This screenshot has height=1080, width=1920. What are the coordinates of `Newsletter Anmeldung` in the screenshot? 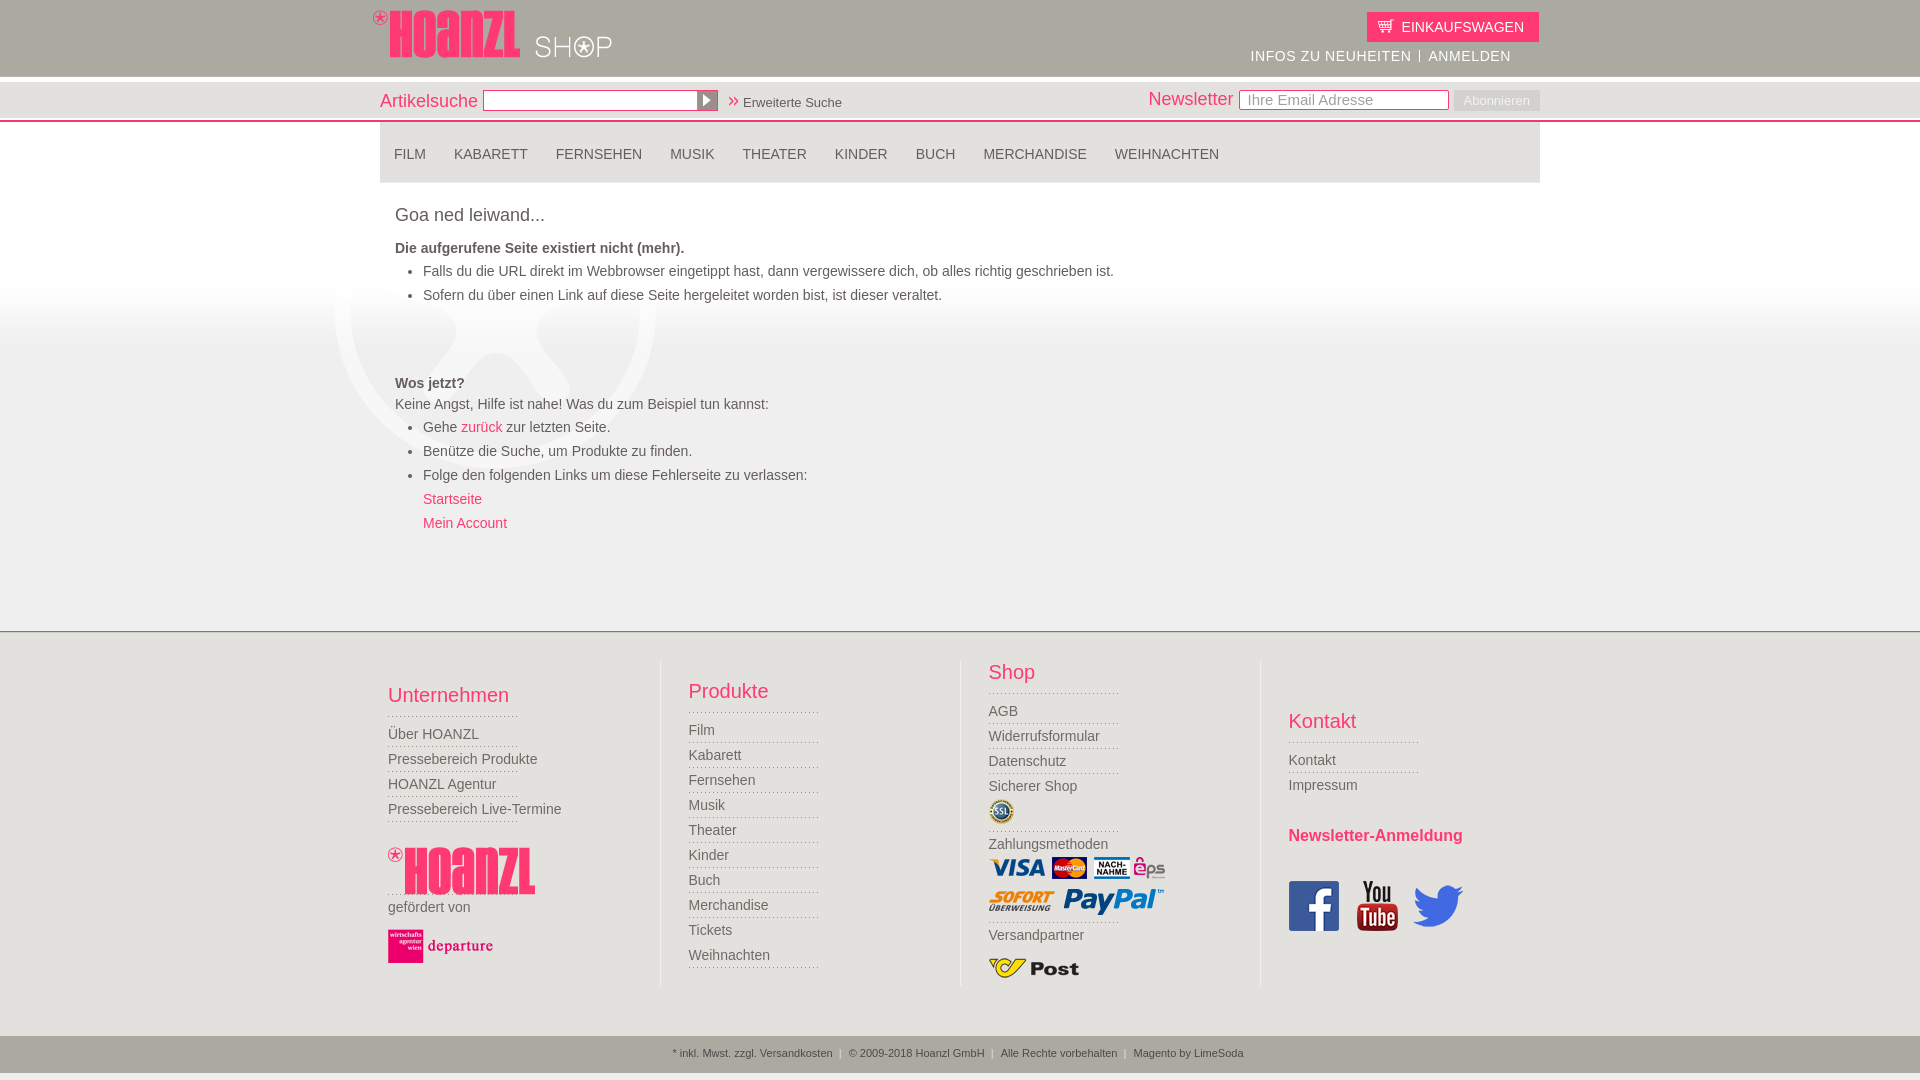 It's located at (1330, 55).